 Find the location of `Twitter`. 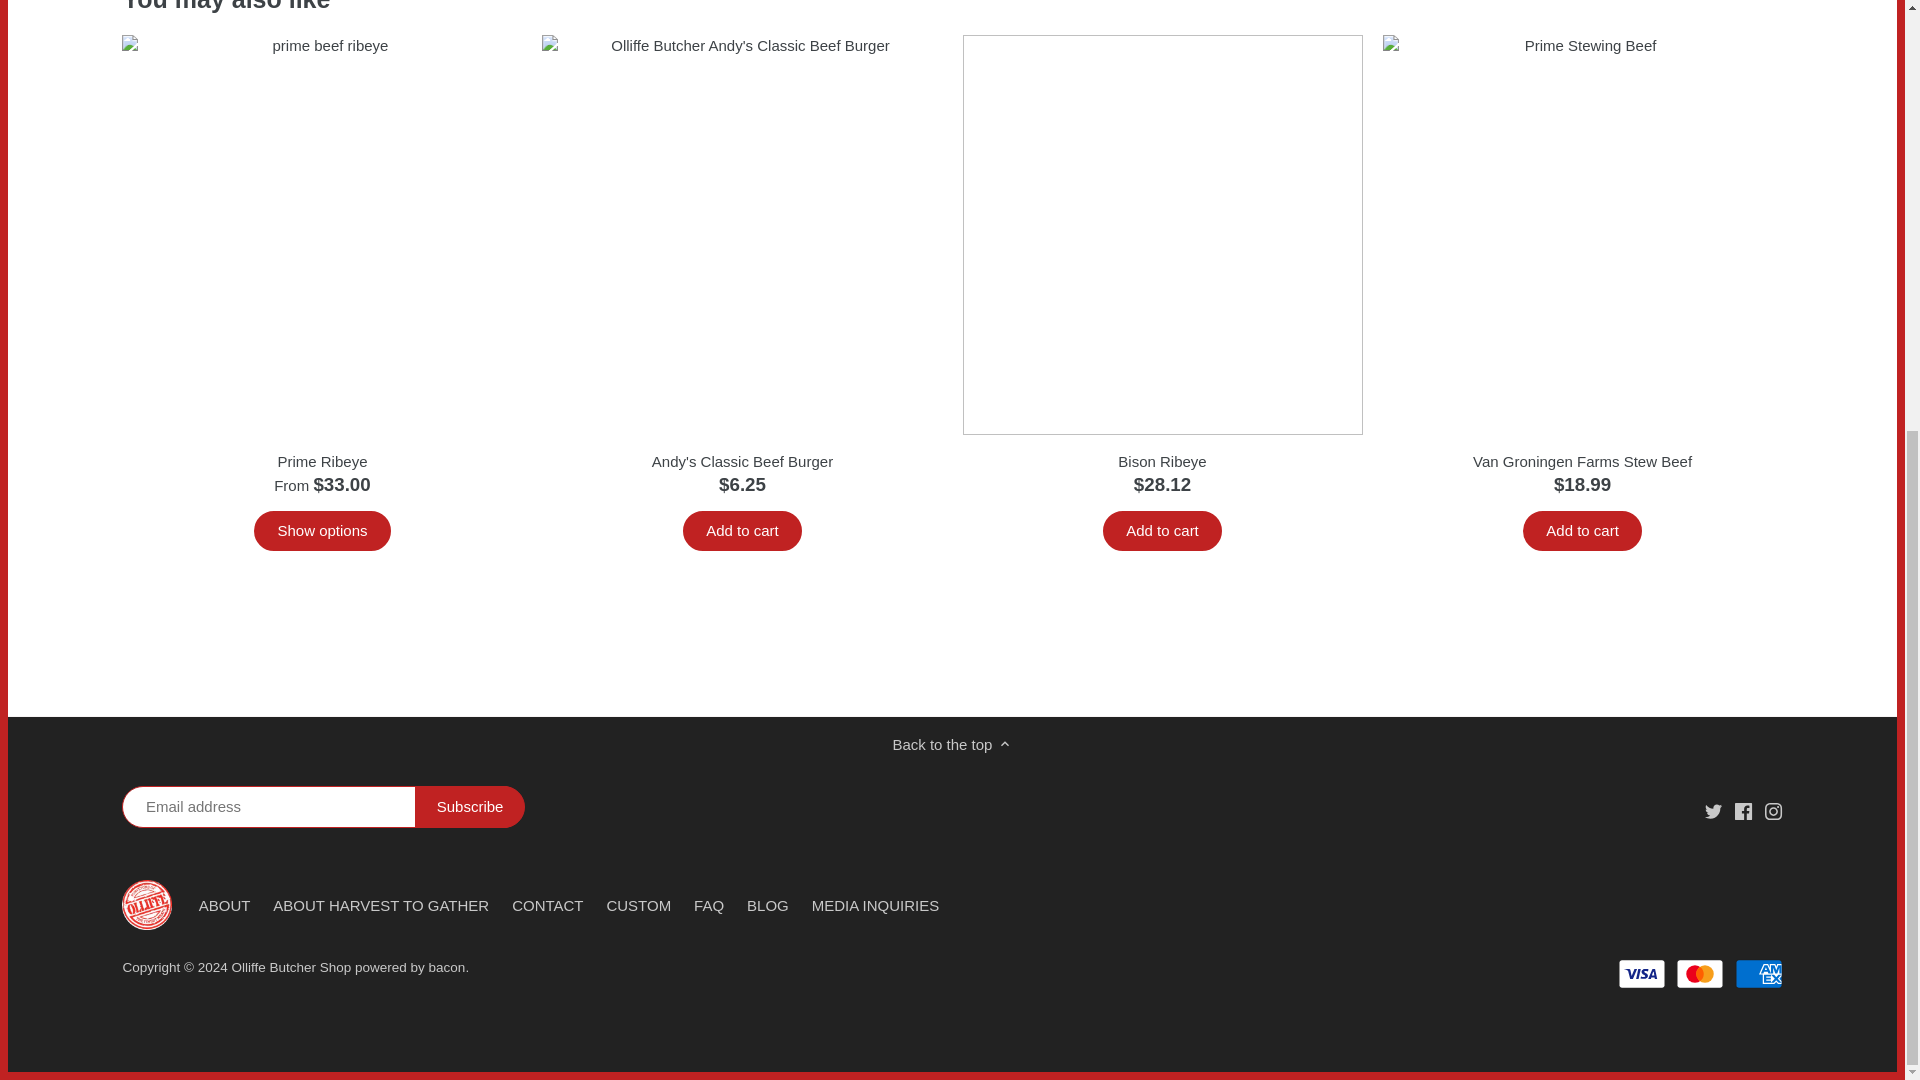

Twitter is located at coordinates (1713, 811).